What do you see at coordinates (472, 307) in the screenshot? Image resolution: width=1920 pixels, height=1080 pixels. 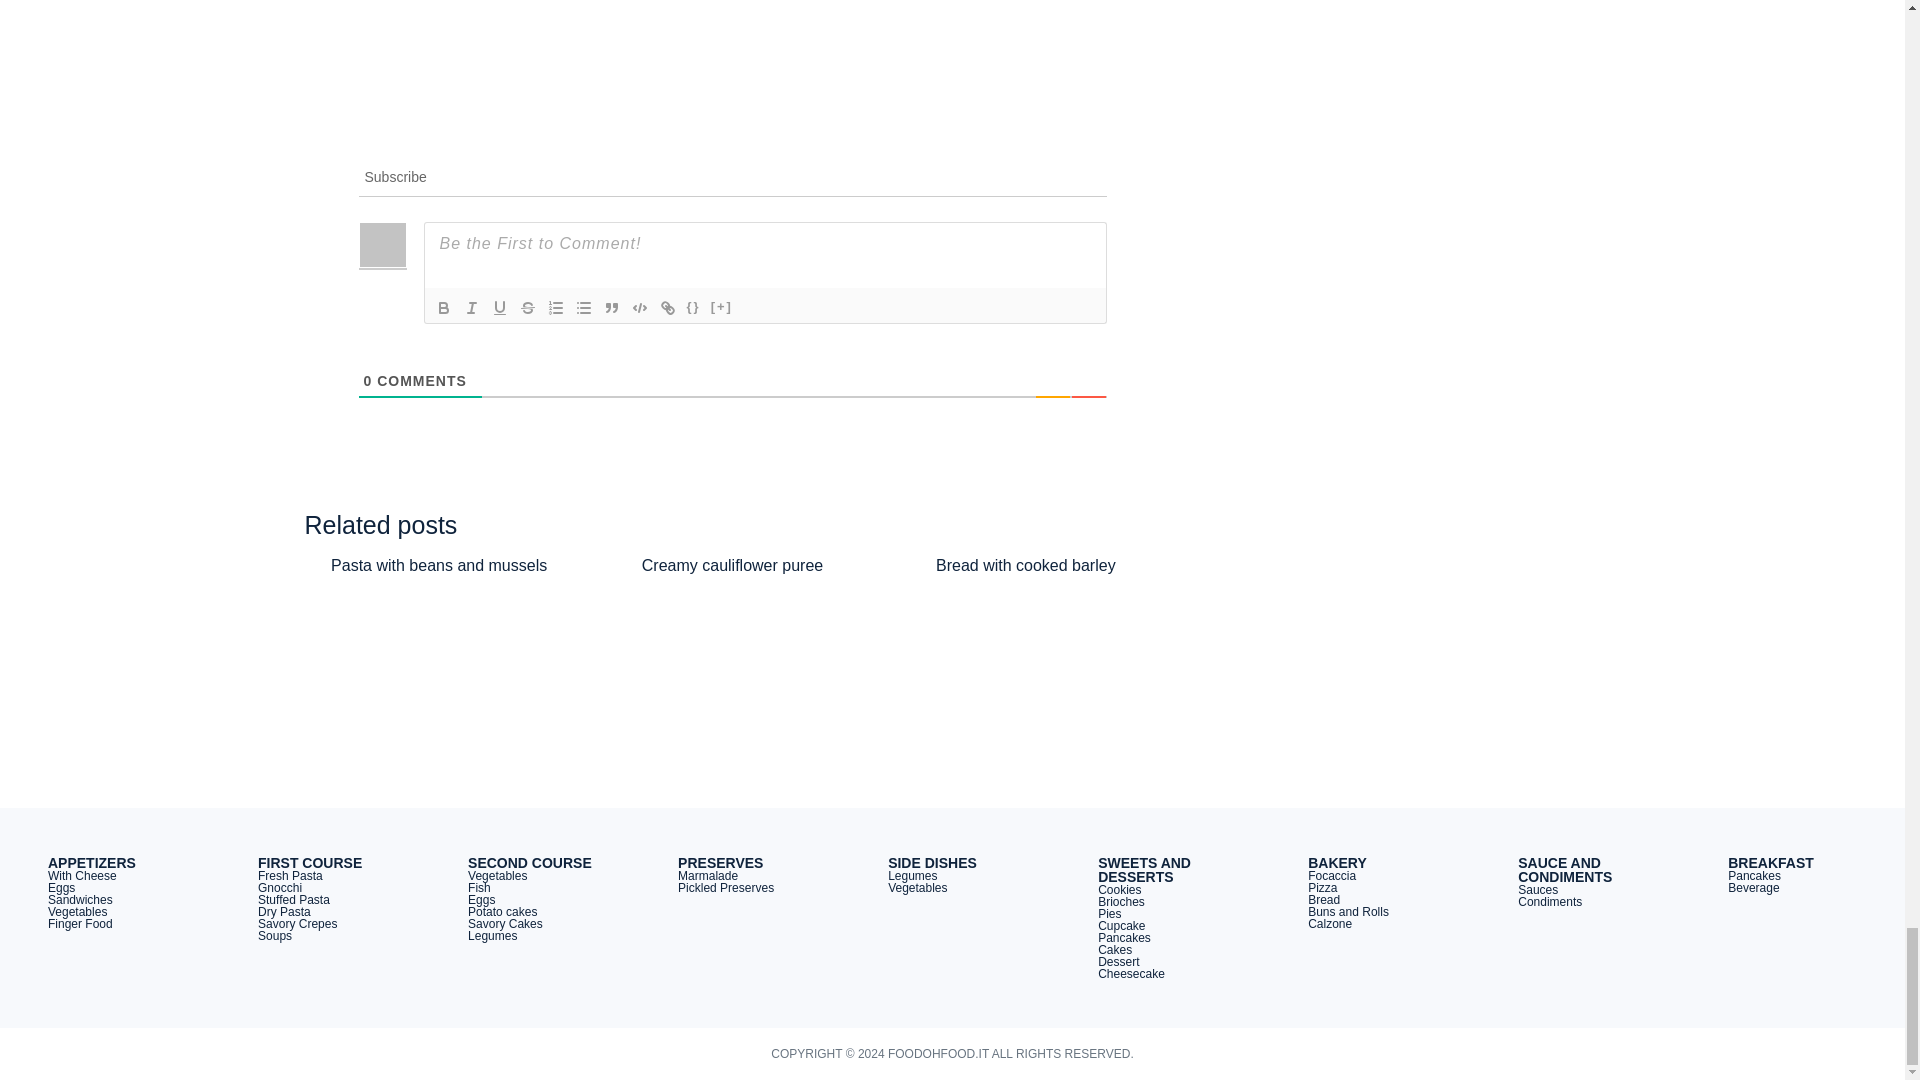 I see `Italic` at bounding box center [472, 307].